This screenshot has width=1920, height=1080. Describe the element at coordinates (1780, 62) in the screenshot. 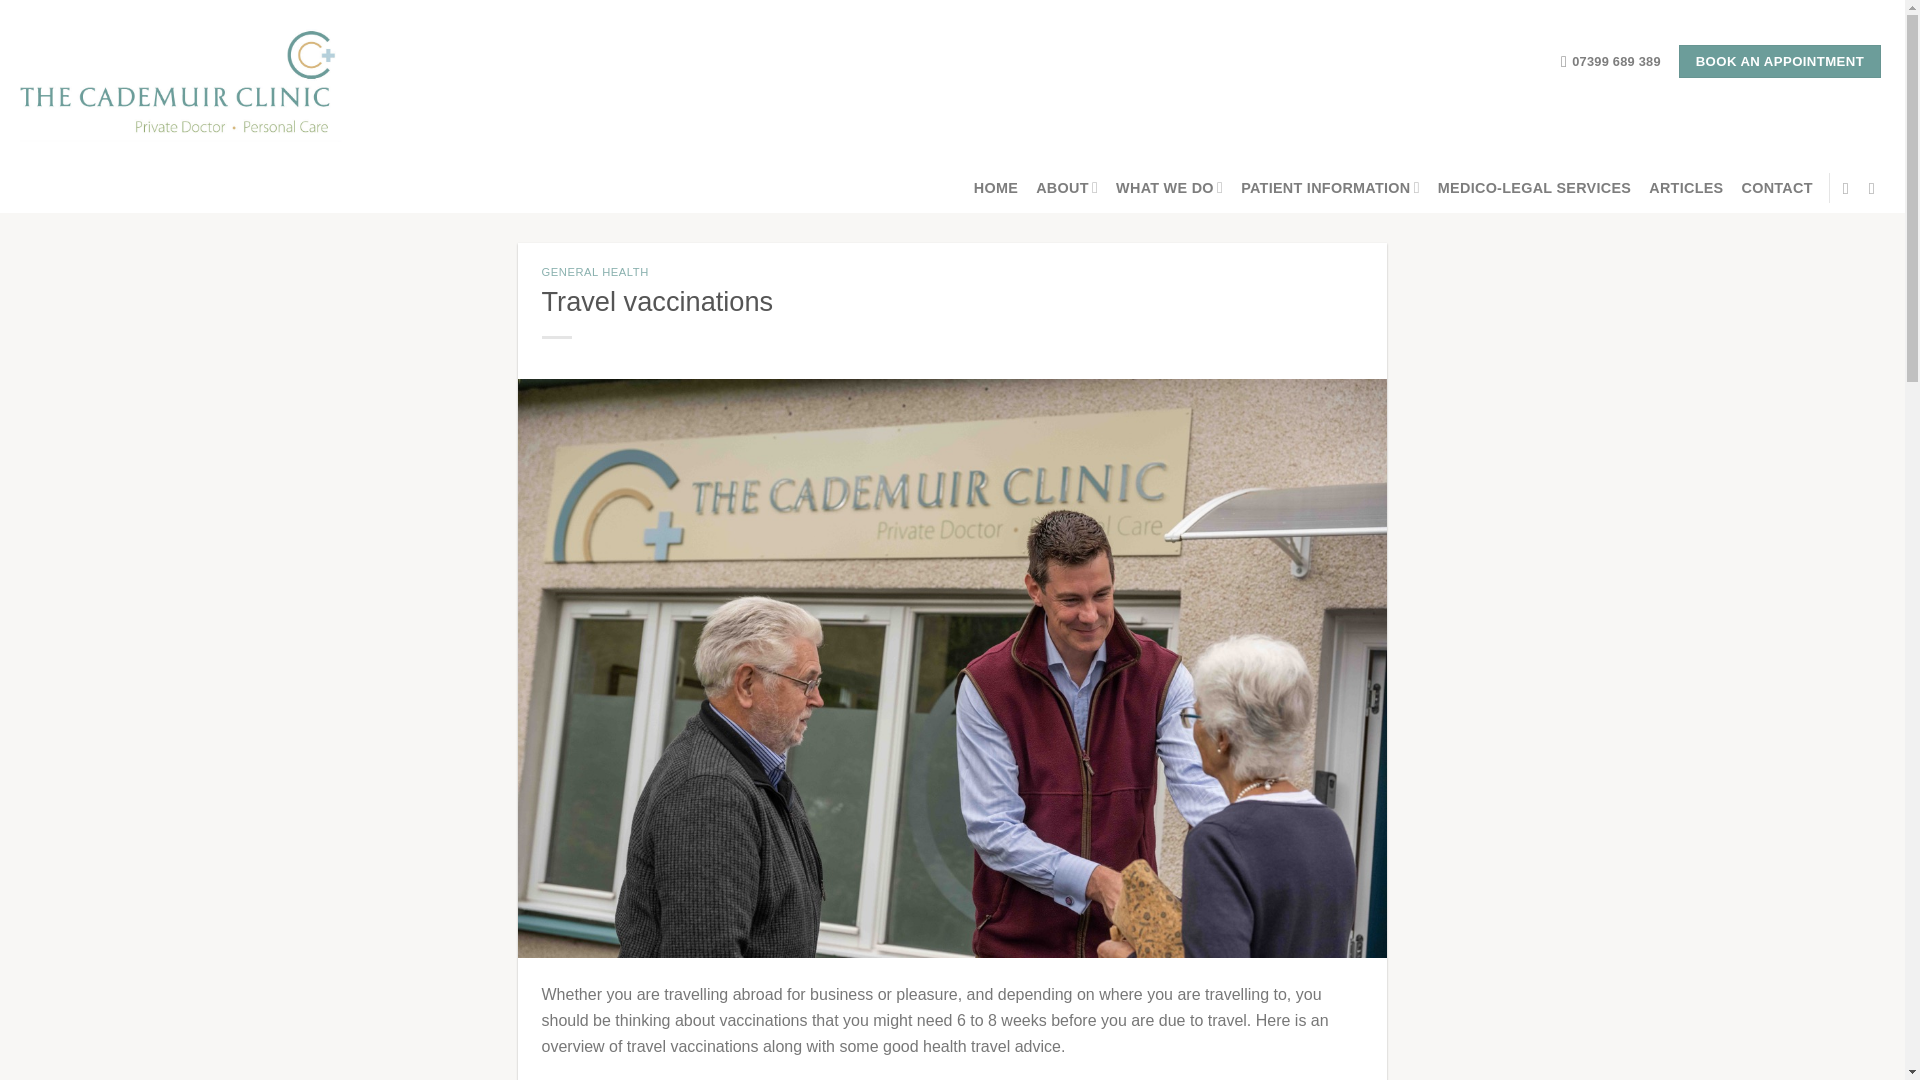

I see `BOOK AN APPOINTMENT` at that location.